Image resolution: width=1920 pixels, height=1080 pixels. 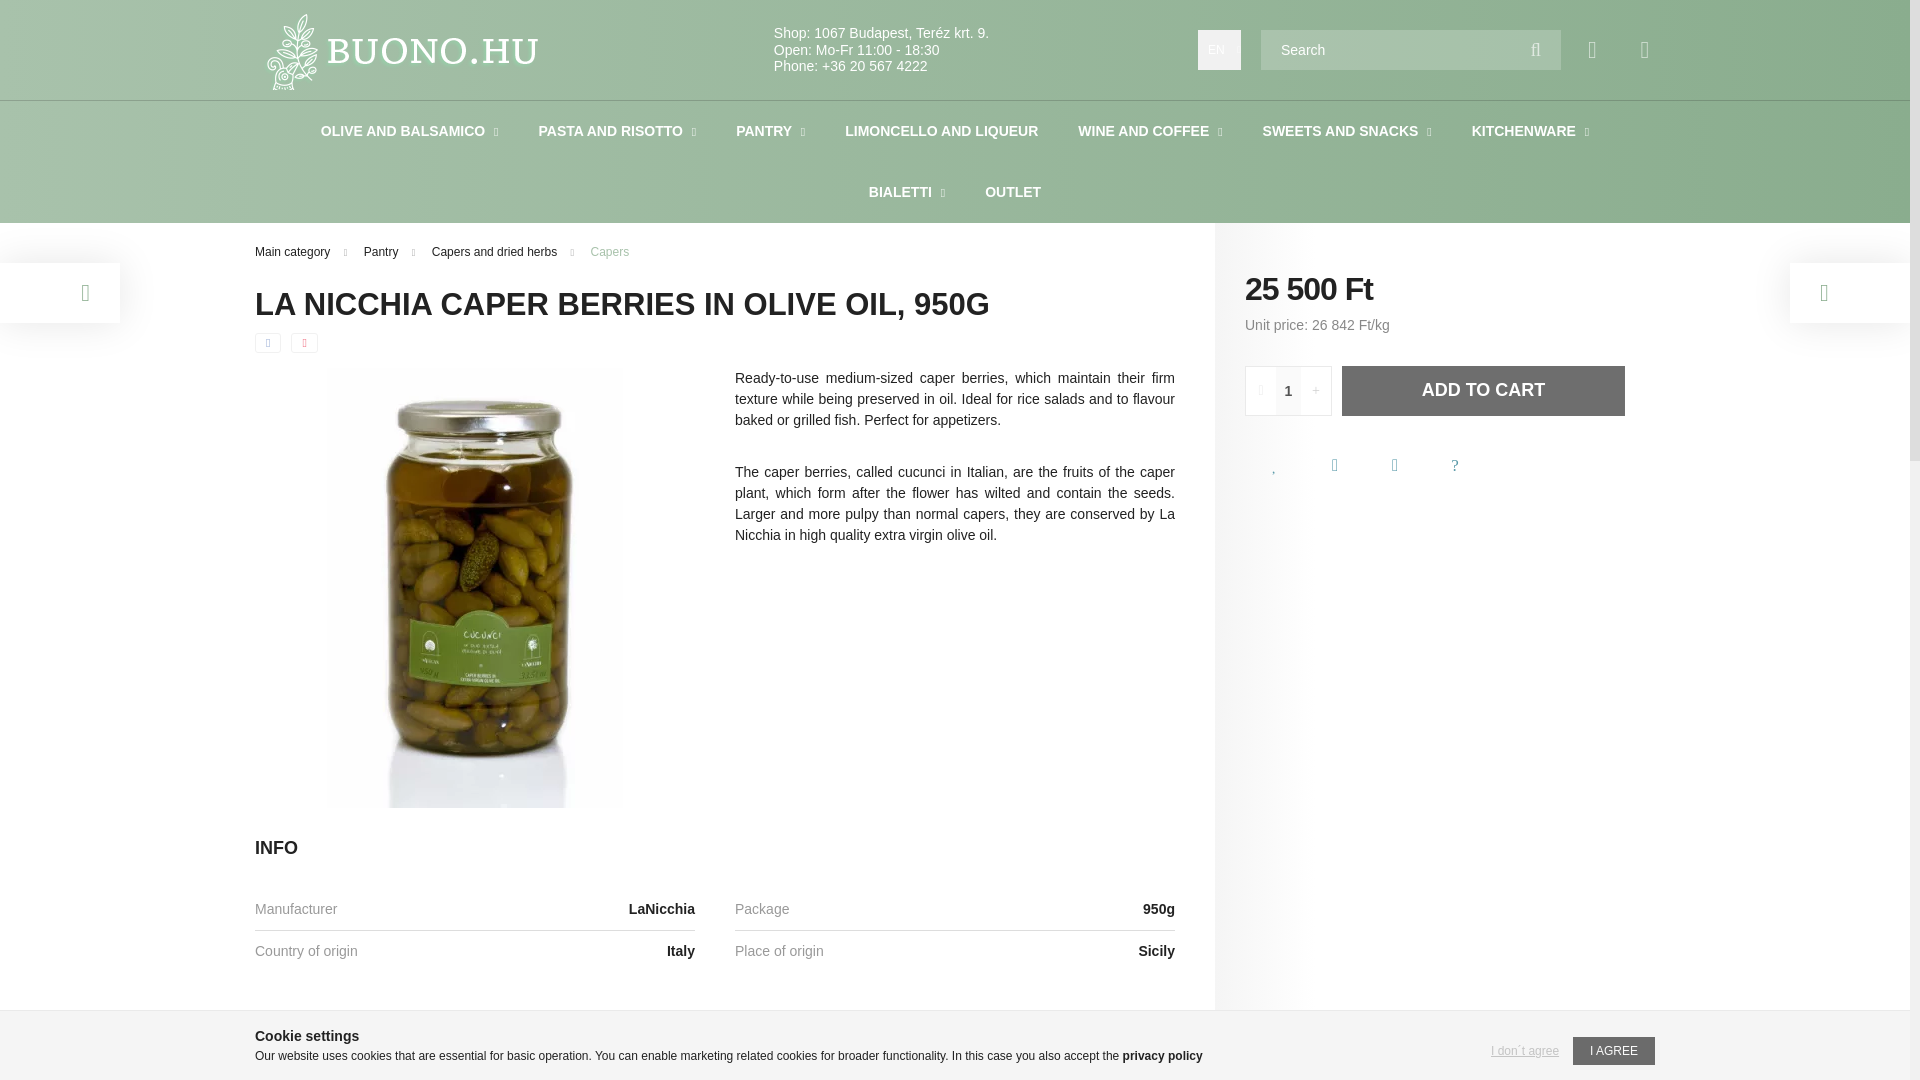 I want to click on Search, so click(x=1536, y=50).